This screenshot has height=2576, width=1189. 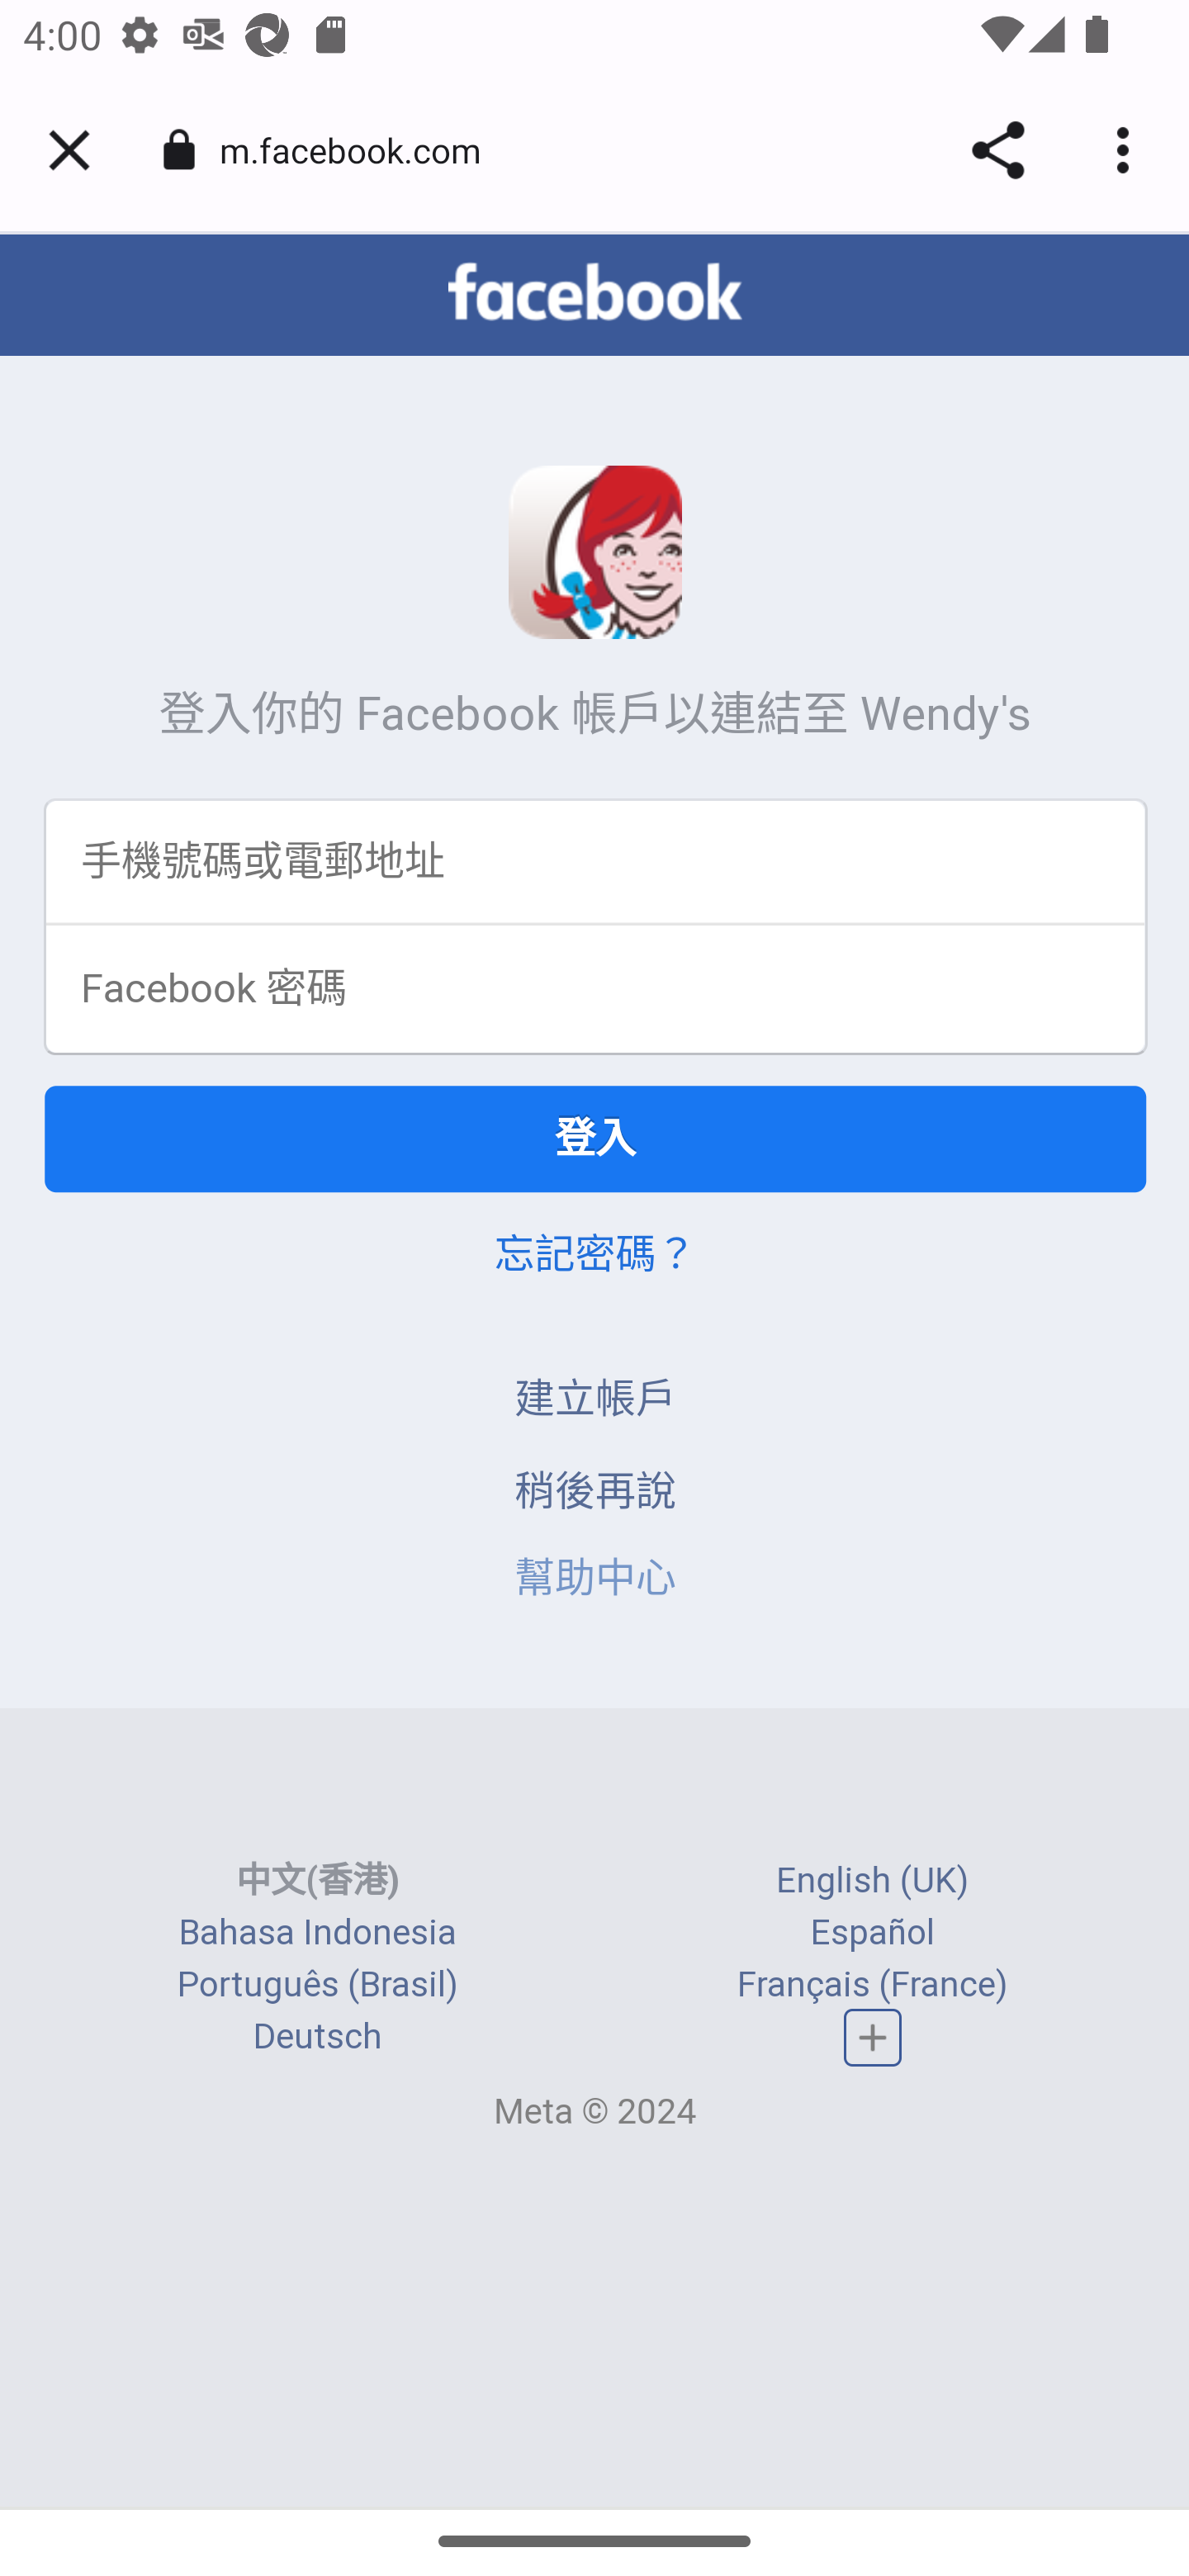 What do you see at coordinates (596, 1494) in the screenshot?
I see `稍後再說` at bounding box center [596, 1494].